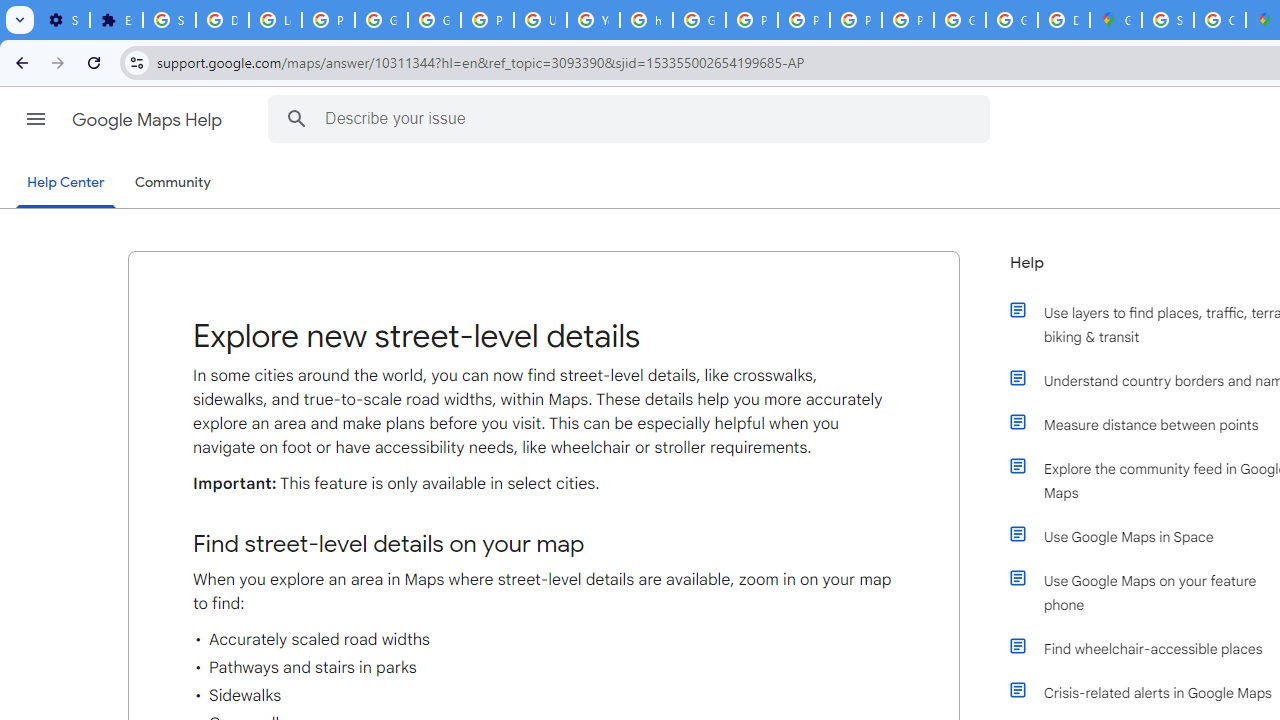 This screenshot has height=720, width=1280. What do you see at coordinates (1116, 20) in the screenshot?
I see `Google Maps` at bounding box center [1116, 20].